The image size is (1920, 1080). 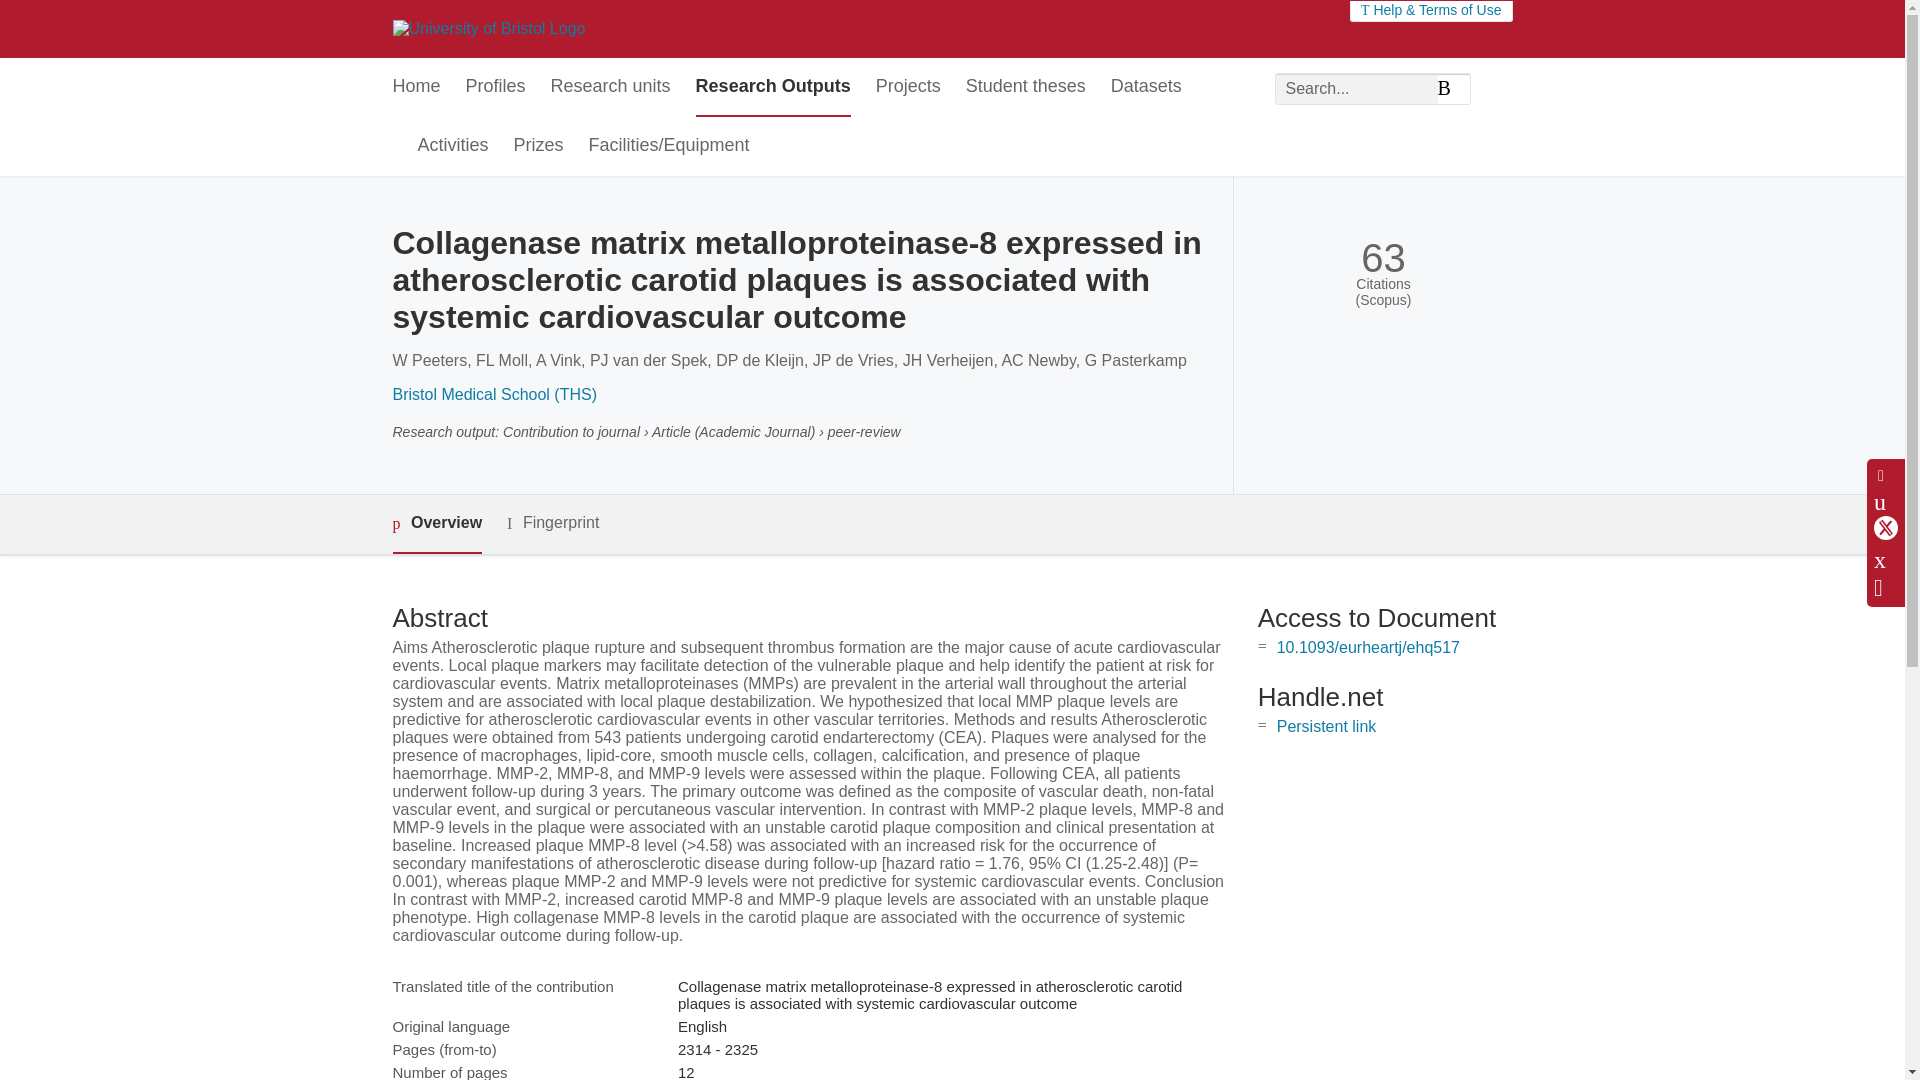 I want to click on Datasets, so click(x=1146, y=87).